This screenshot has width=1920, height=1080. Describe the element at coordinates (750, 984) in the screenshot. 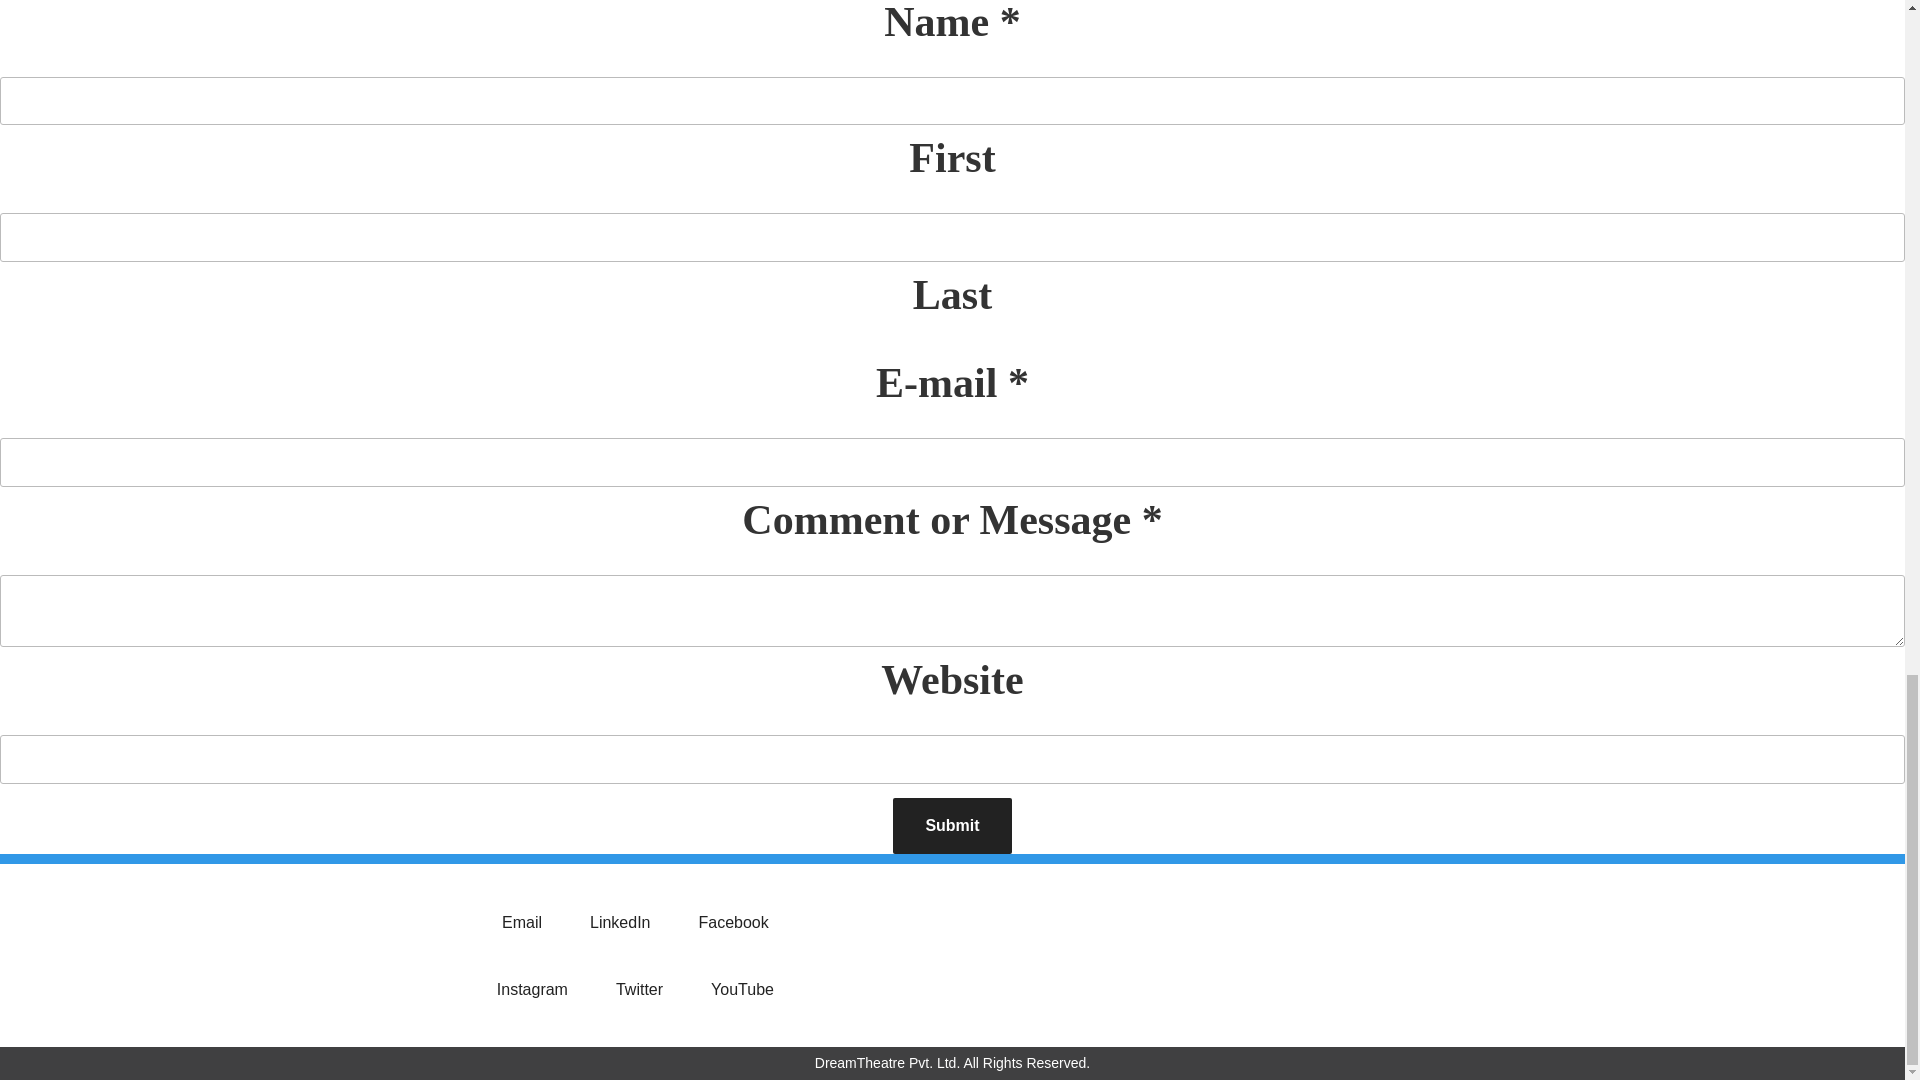

I see `YouTube` at that location.